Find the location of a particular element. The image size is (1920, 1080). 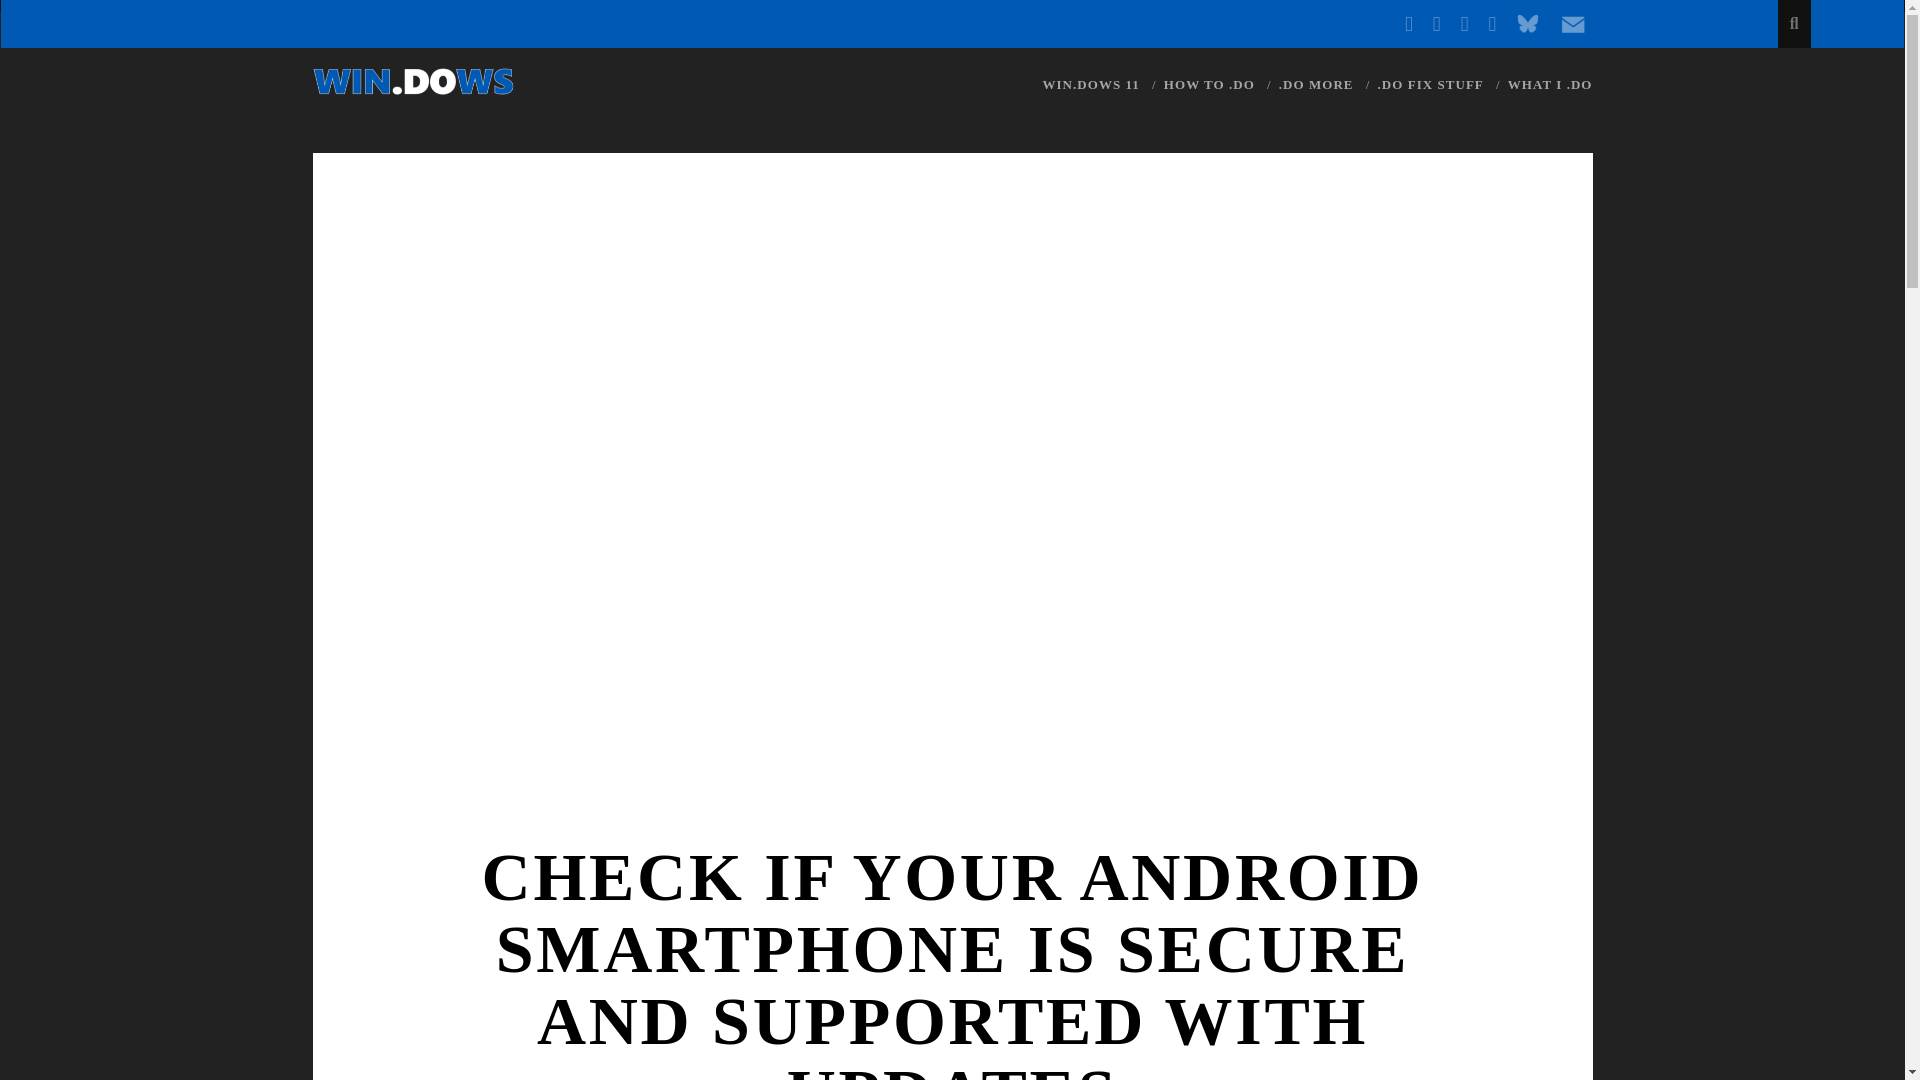

WIN.DOWS 11 is located at coordinates (1090, 85).